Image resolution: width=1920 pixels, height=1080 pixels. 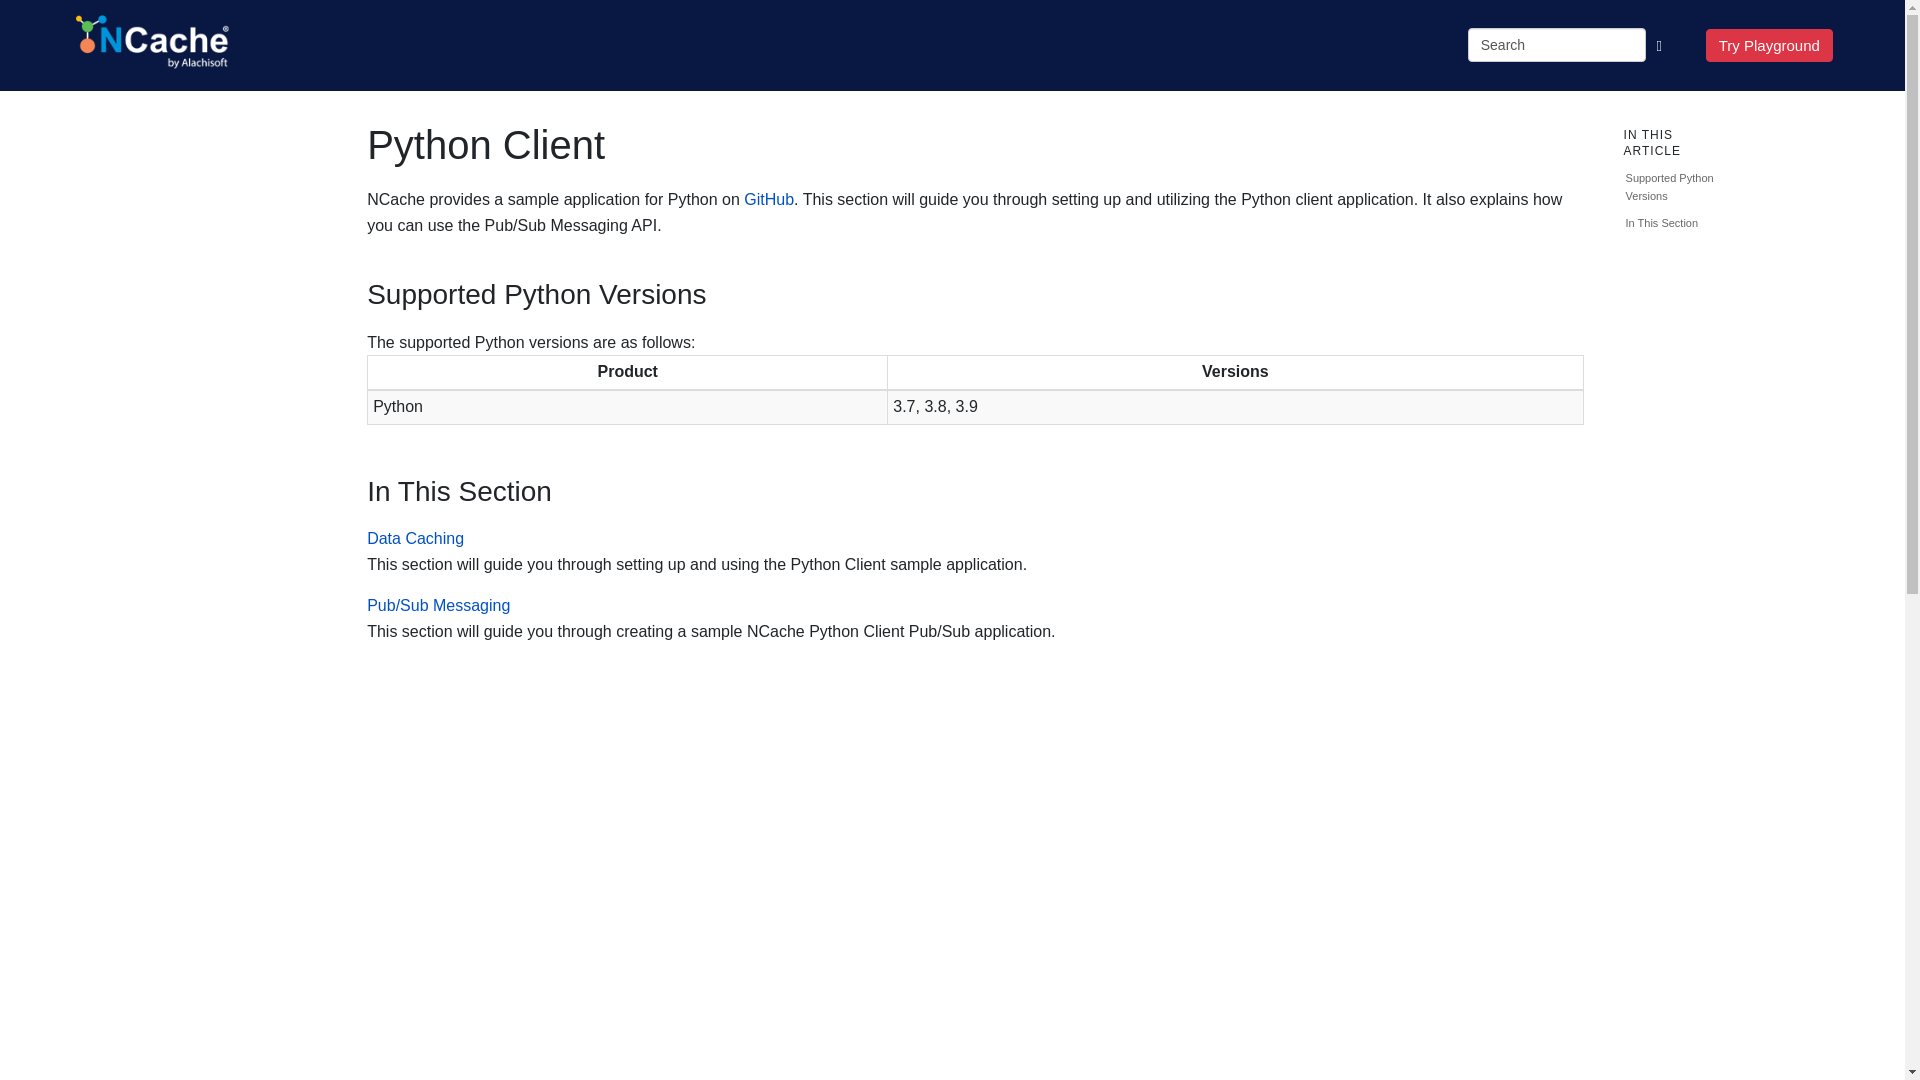 What do you see at coordinates (1678, 187) in the screenshot?
I see `Supported Python Versions` at bounding box center [1678, 187].